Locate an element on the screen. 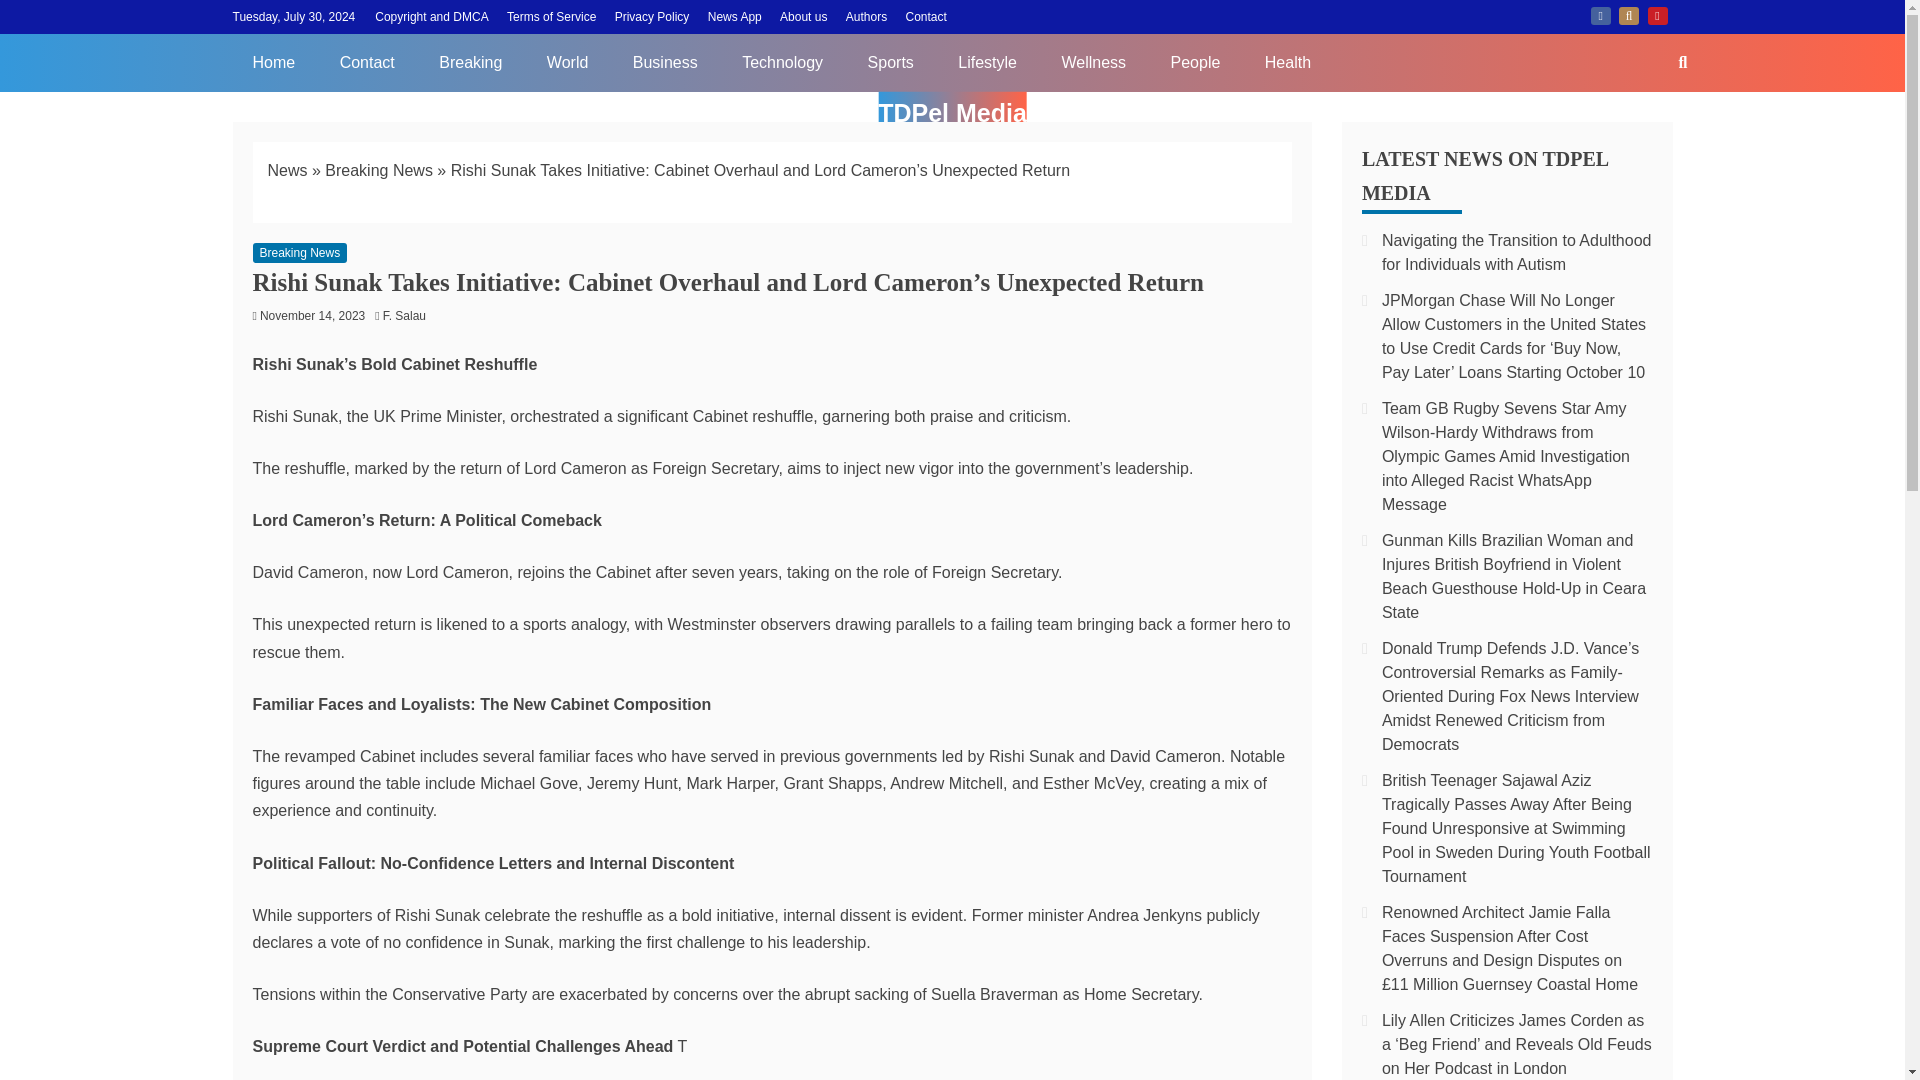  Facebook is located at coordinates (1600, 15).